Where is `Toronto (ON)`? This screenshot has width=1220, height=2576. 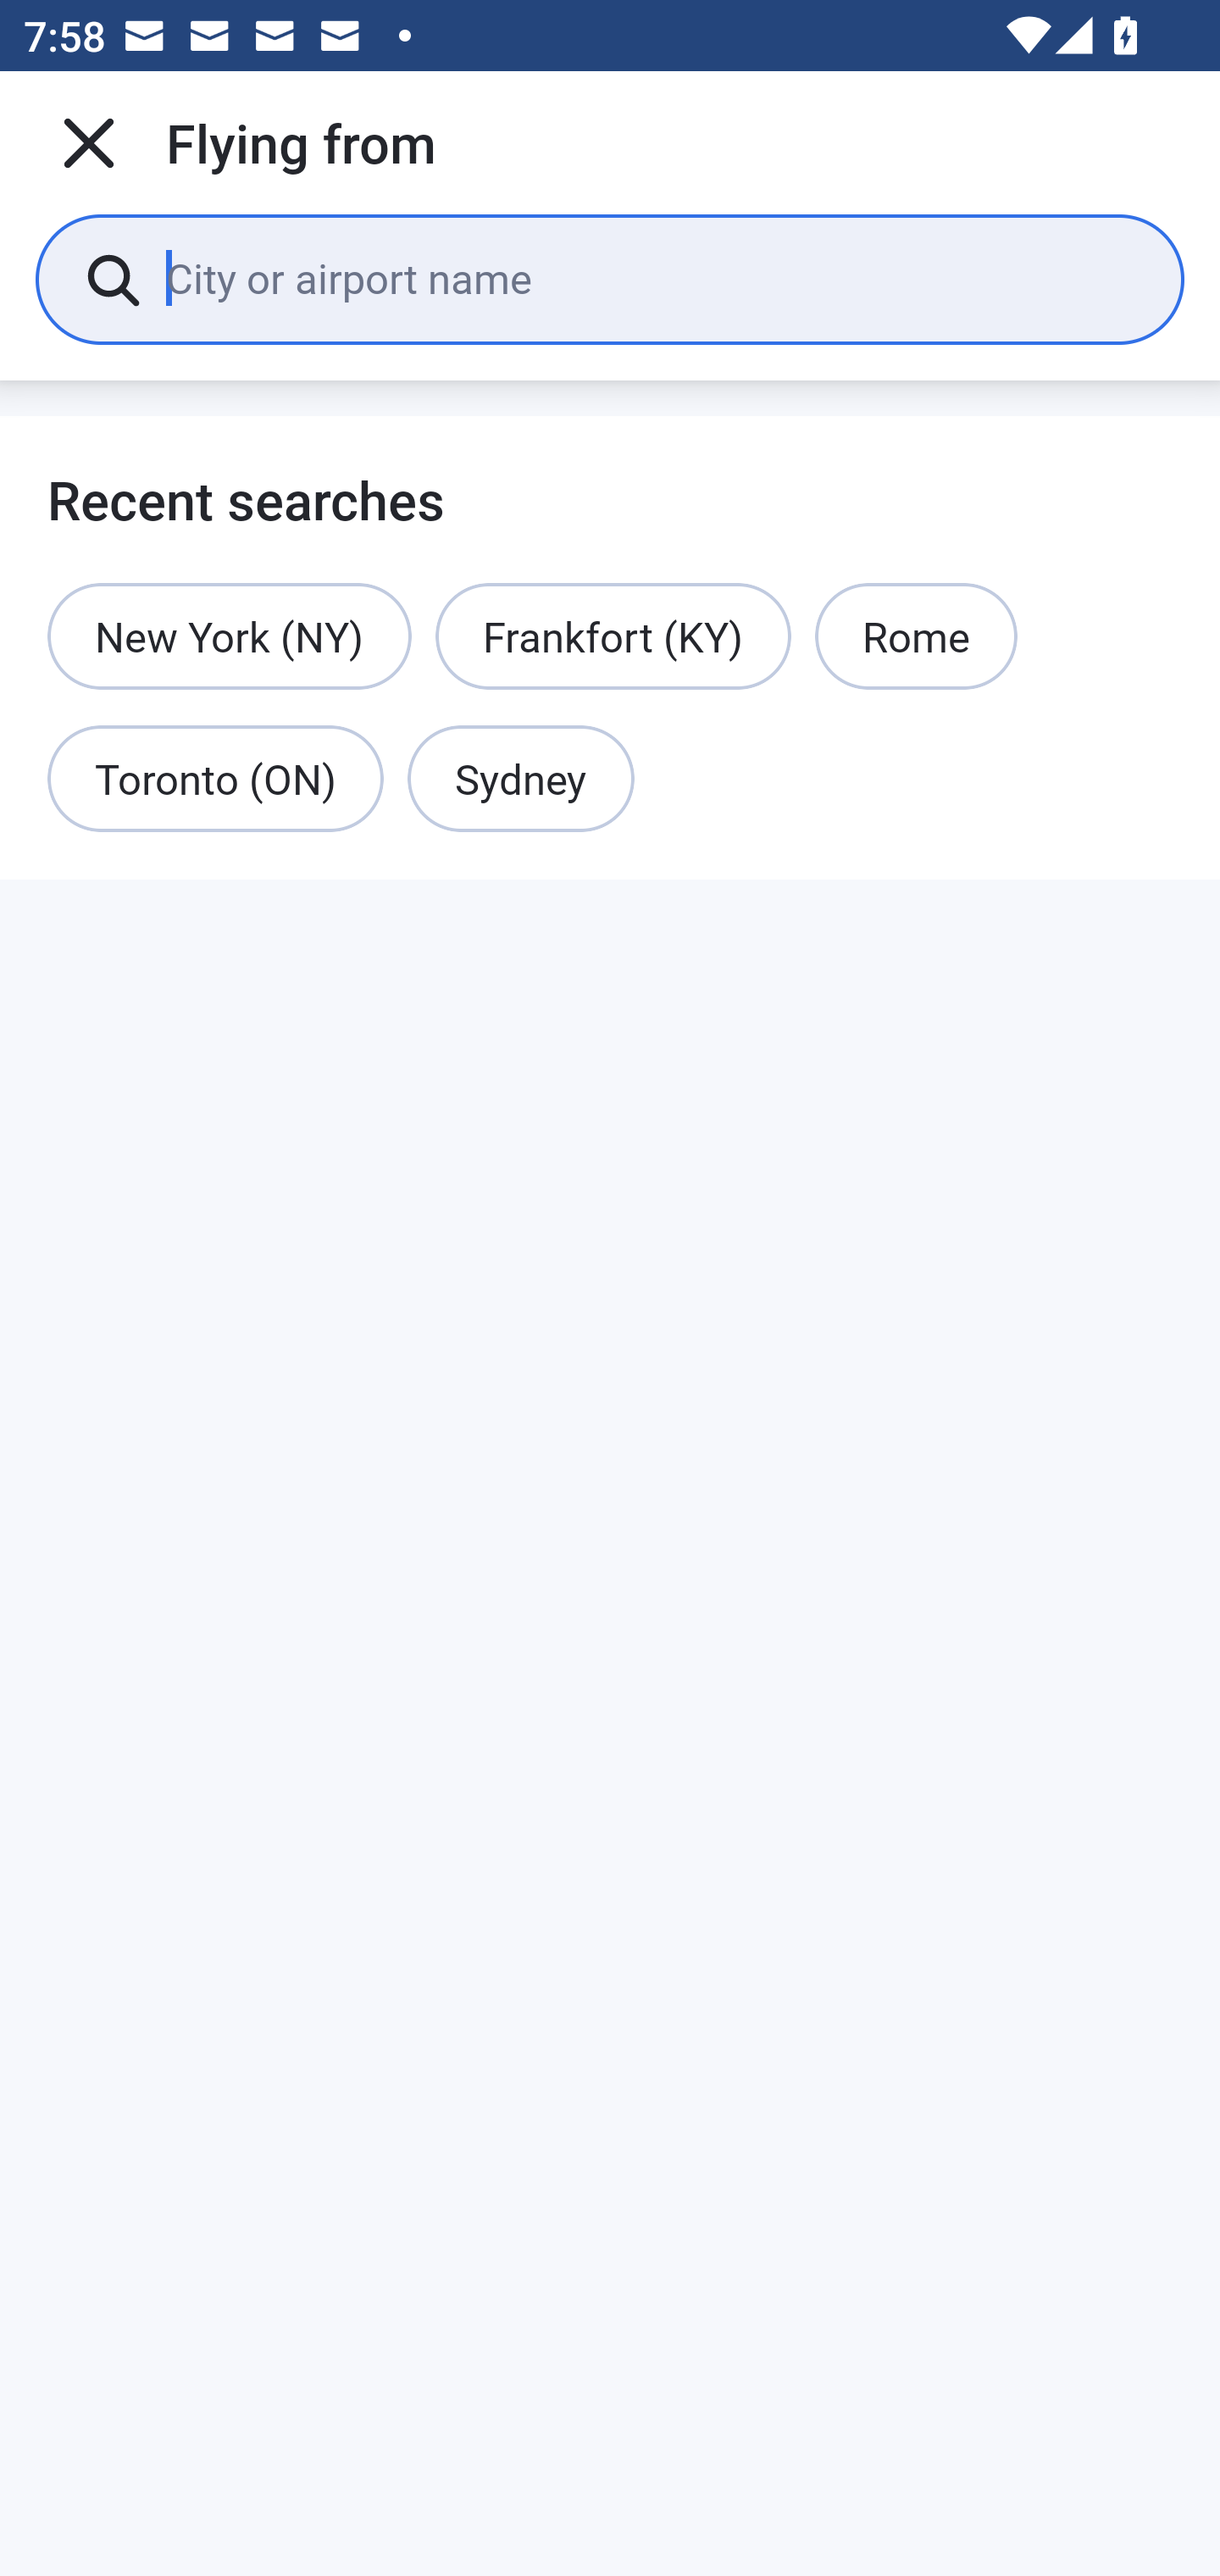 Toronto (ON) is located at coordinates (215, 780).